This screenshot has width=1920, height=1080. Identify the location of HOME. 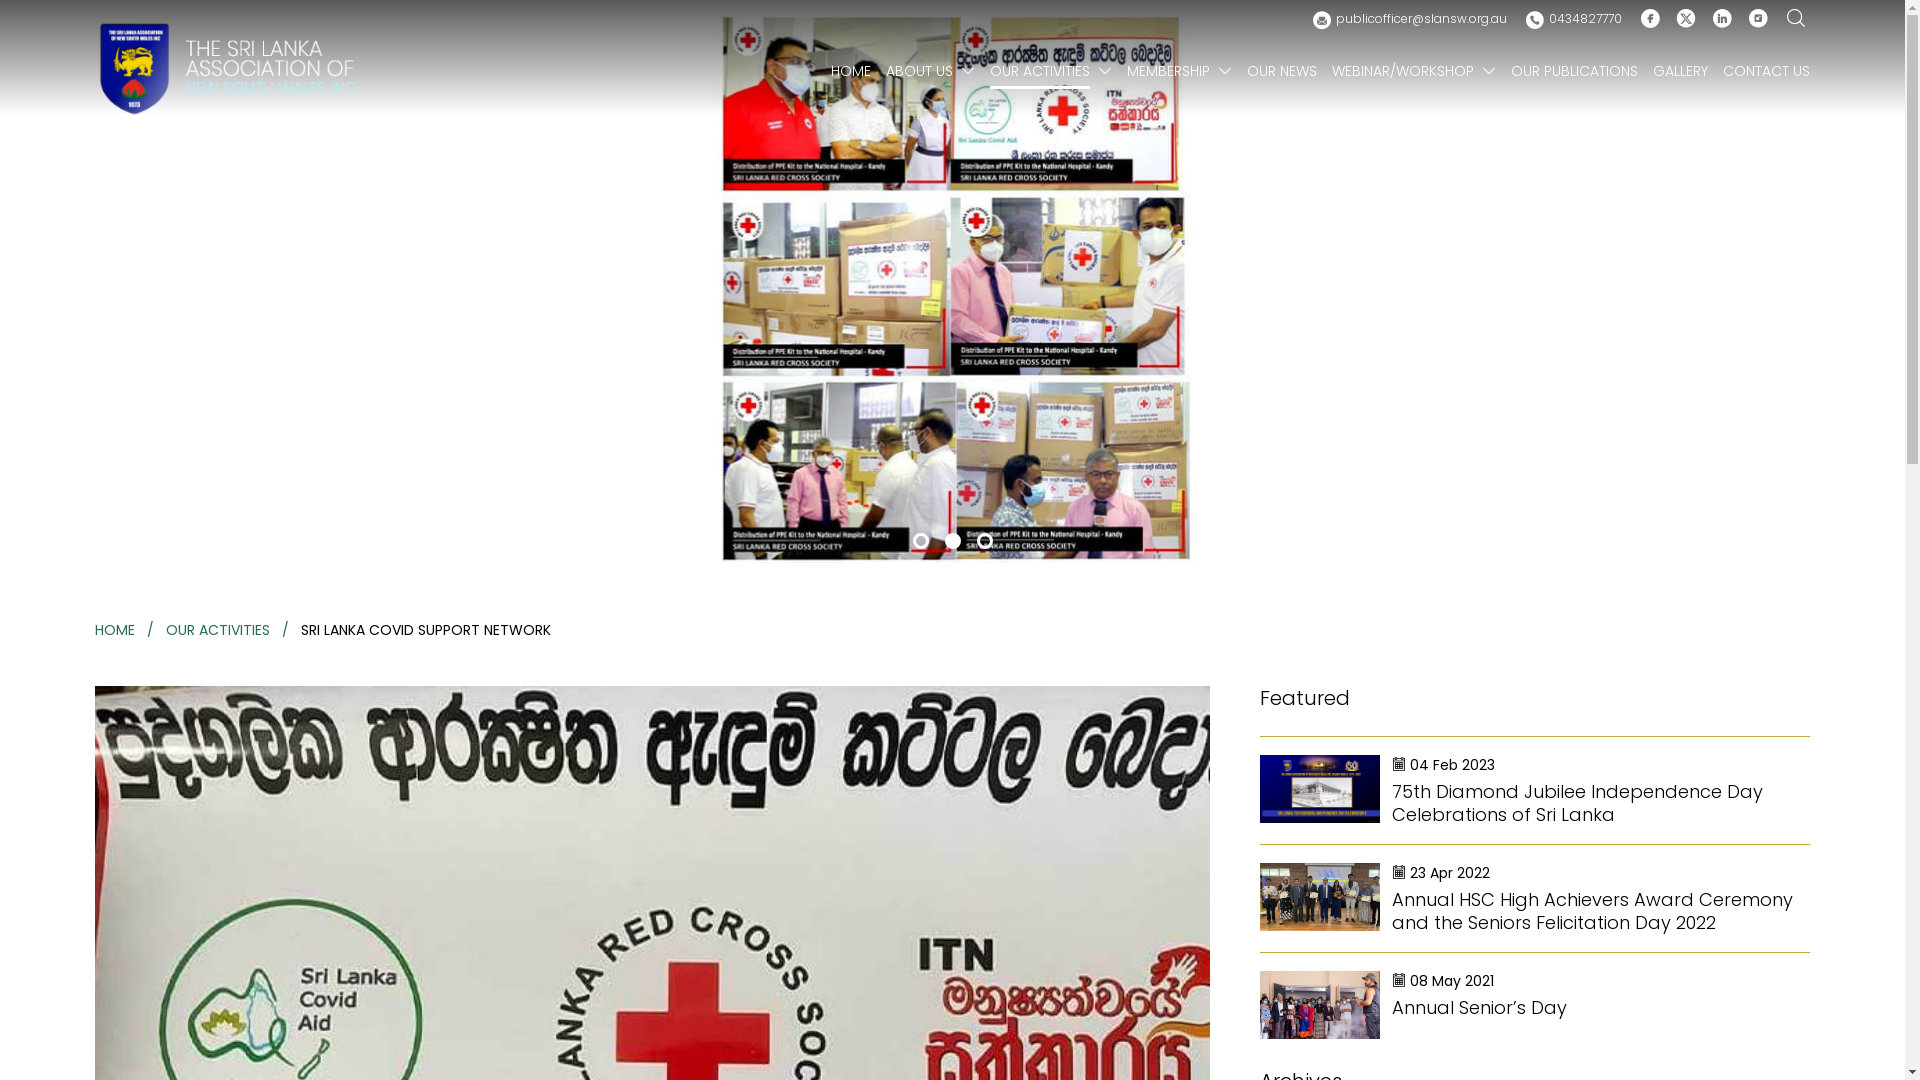
(115, 630).